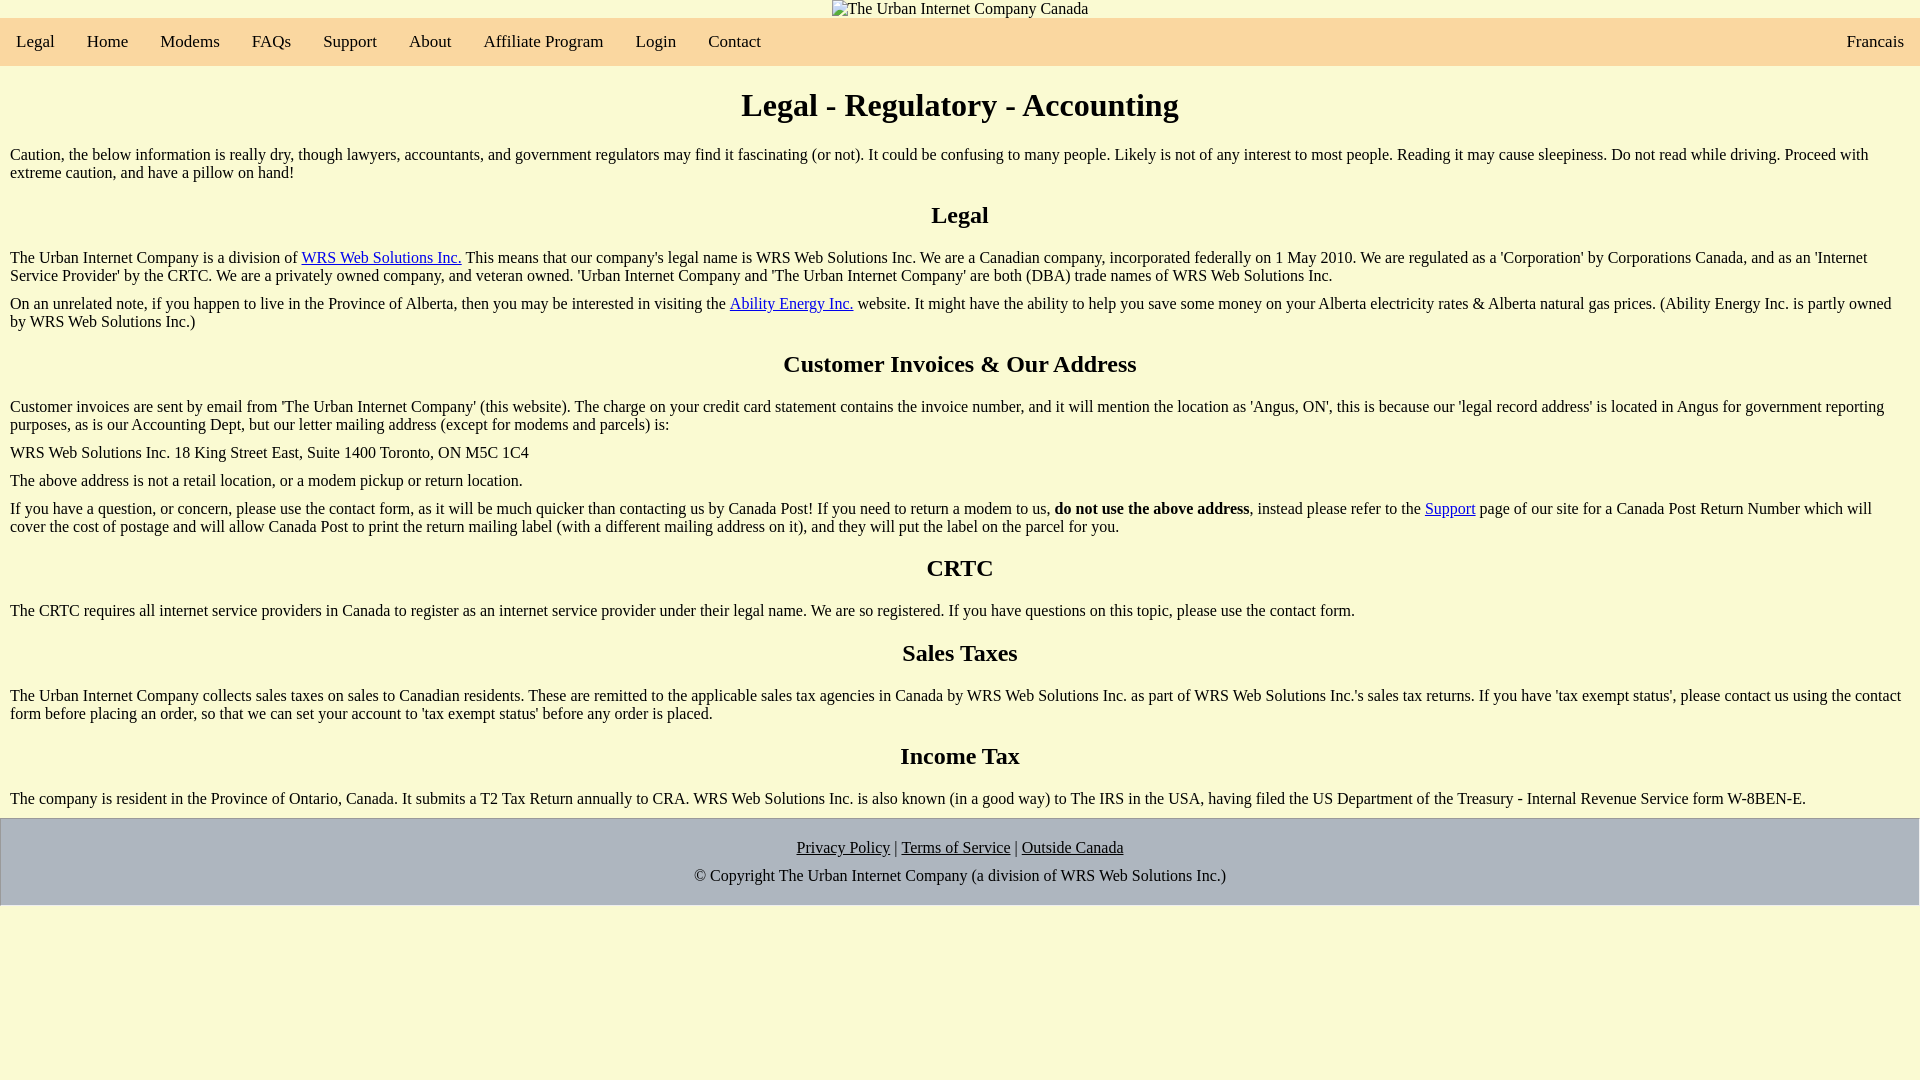  What do you see at coordinates (1450, 509) in the screenshot?
I see `Support` at bounding box center [1450, 509].